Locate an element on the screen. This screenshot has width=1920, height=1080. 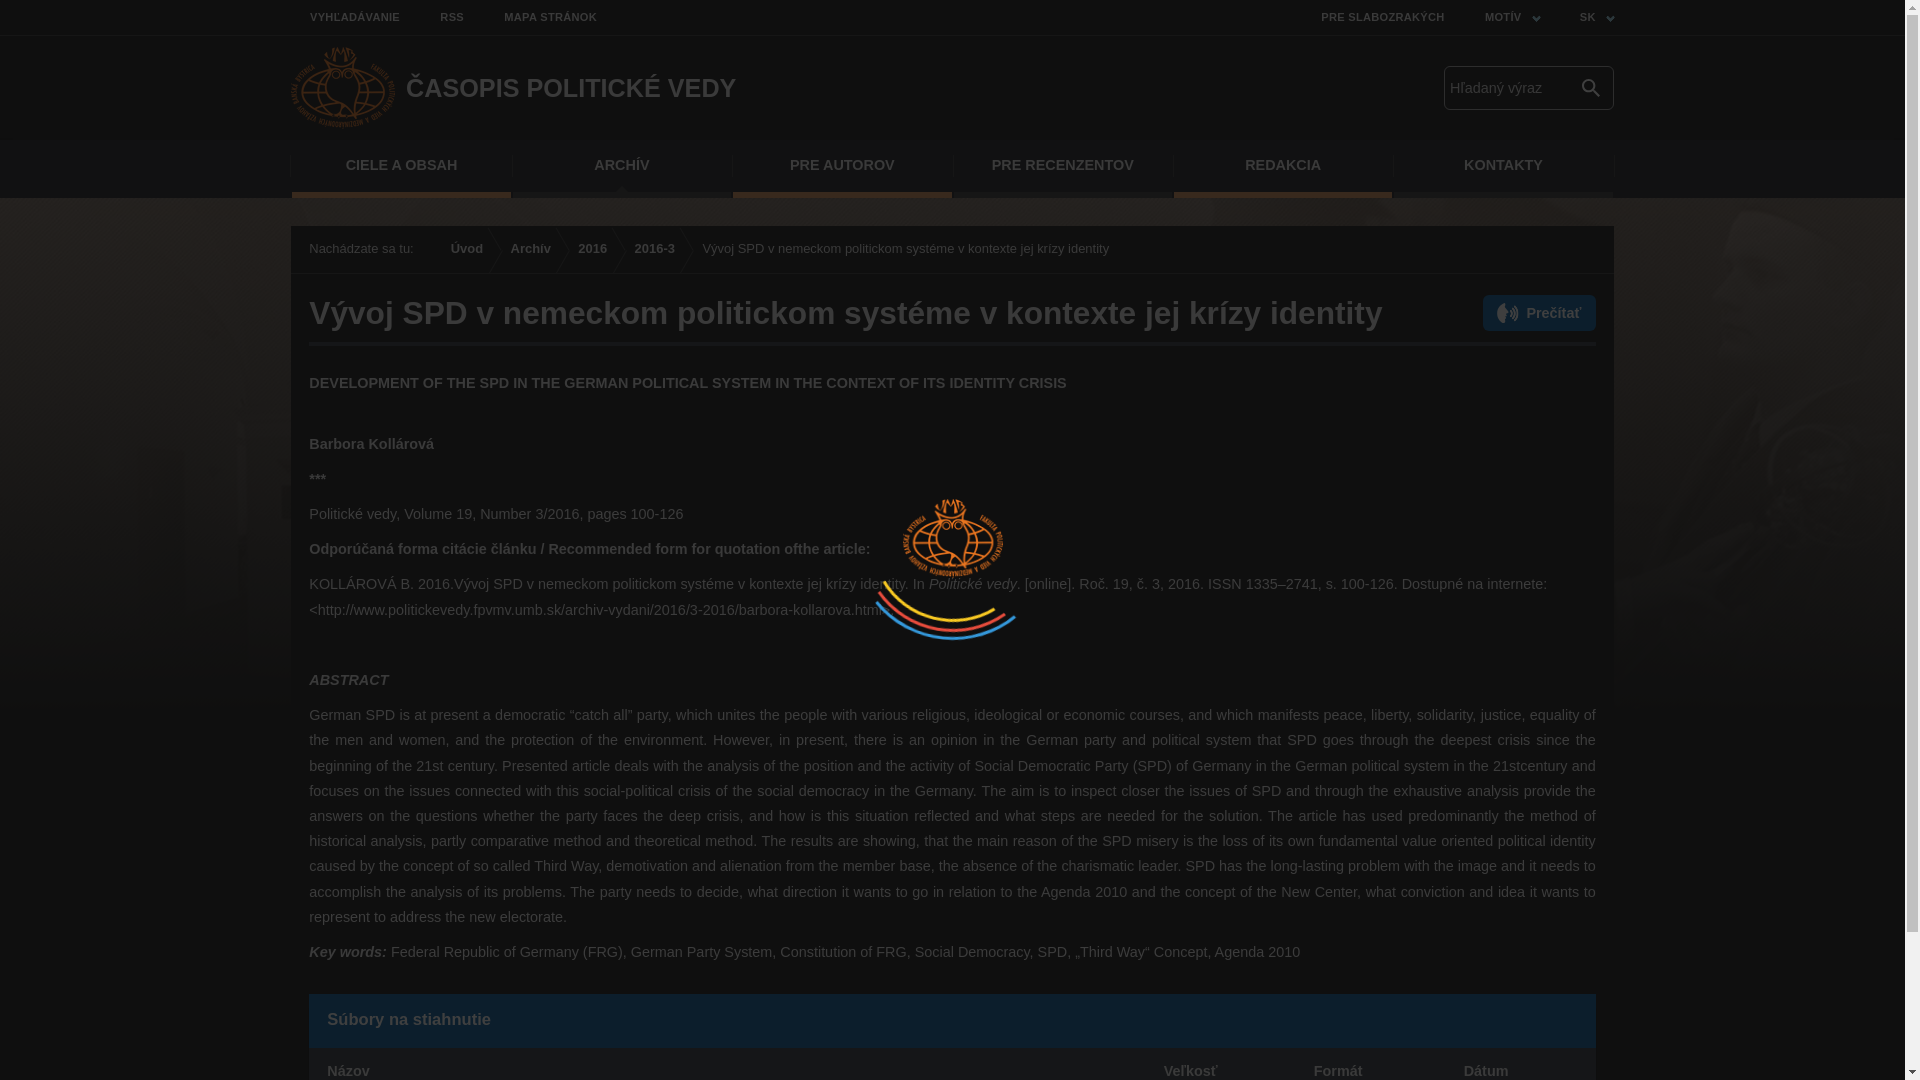
RSS is located at coordinates (443, 17).